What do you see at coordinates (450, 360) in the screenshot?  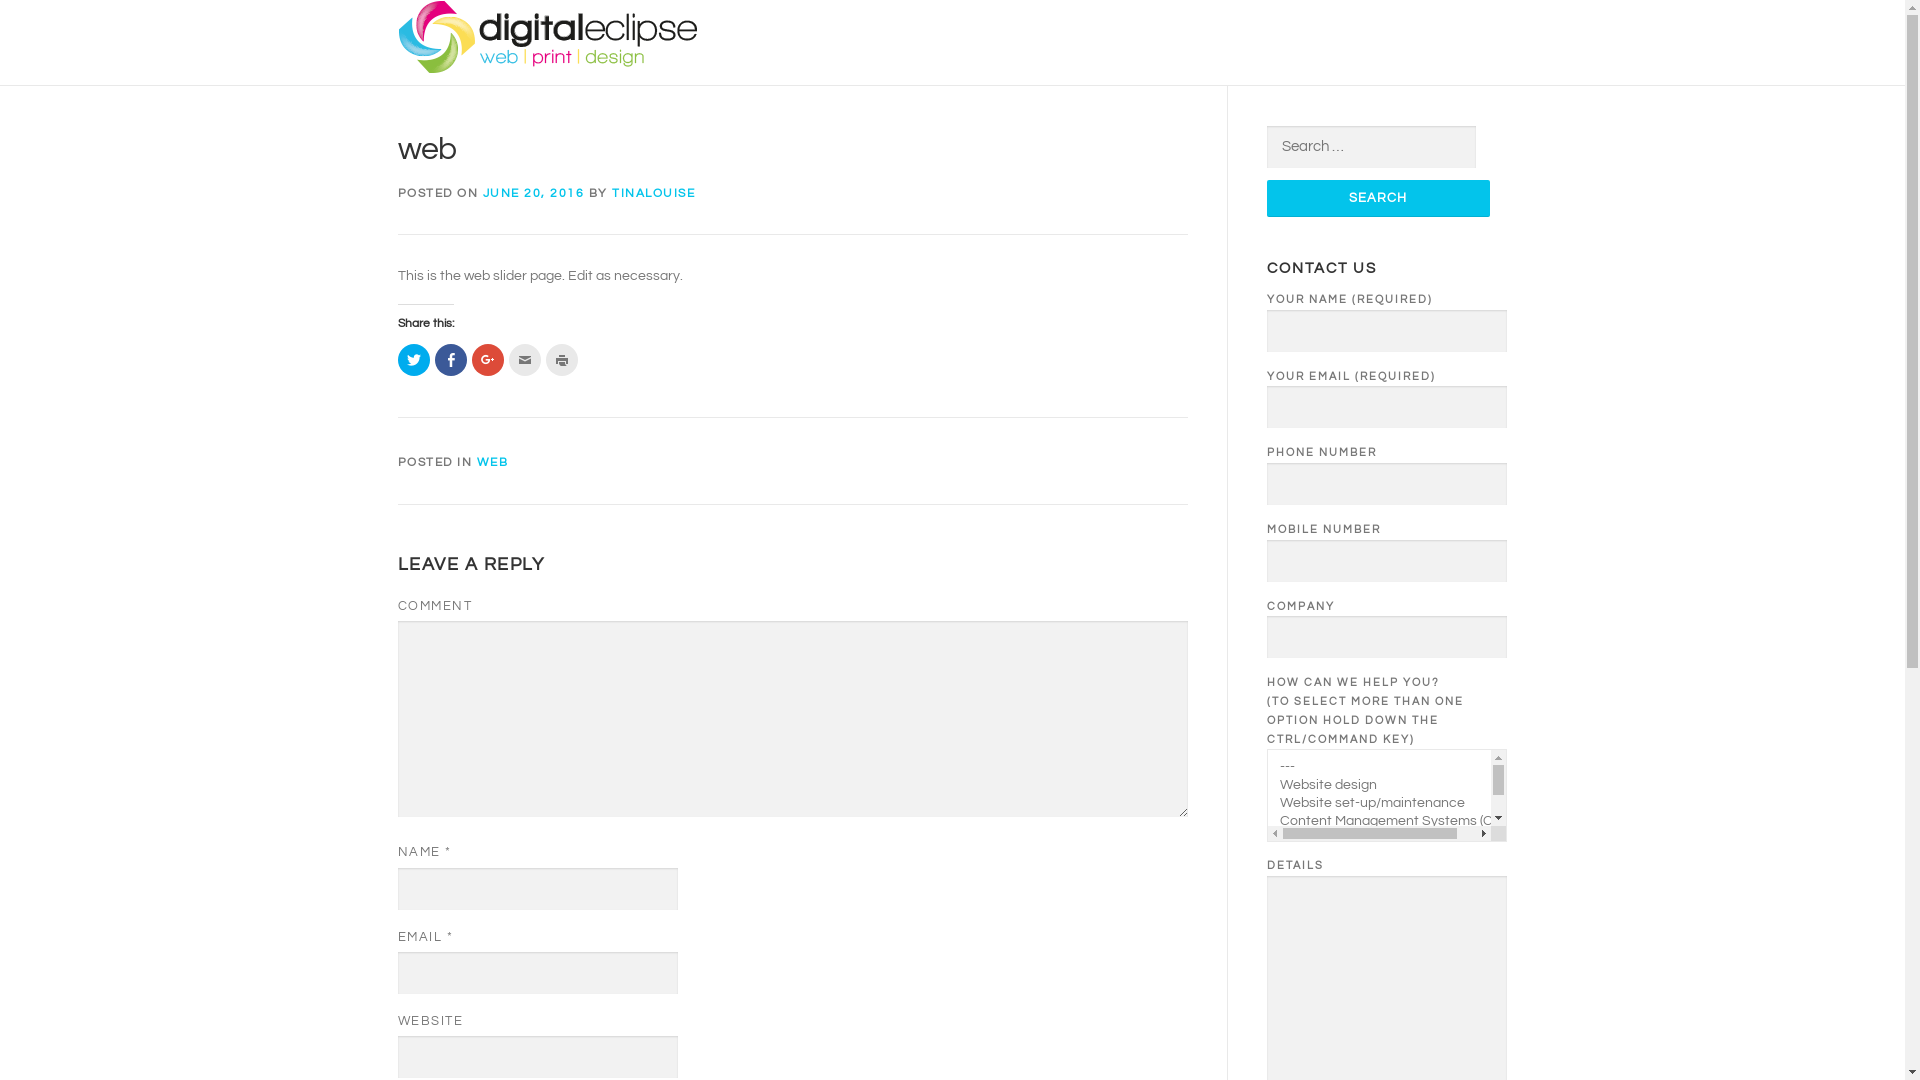 I see `Click to share on Facebook (Opens in new window)` at bounding box center [450, 360].